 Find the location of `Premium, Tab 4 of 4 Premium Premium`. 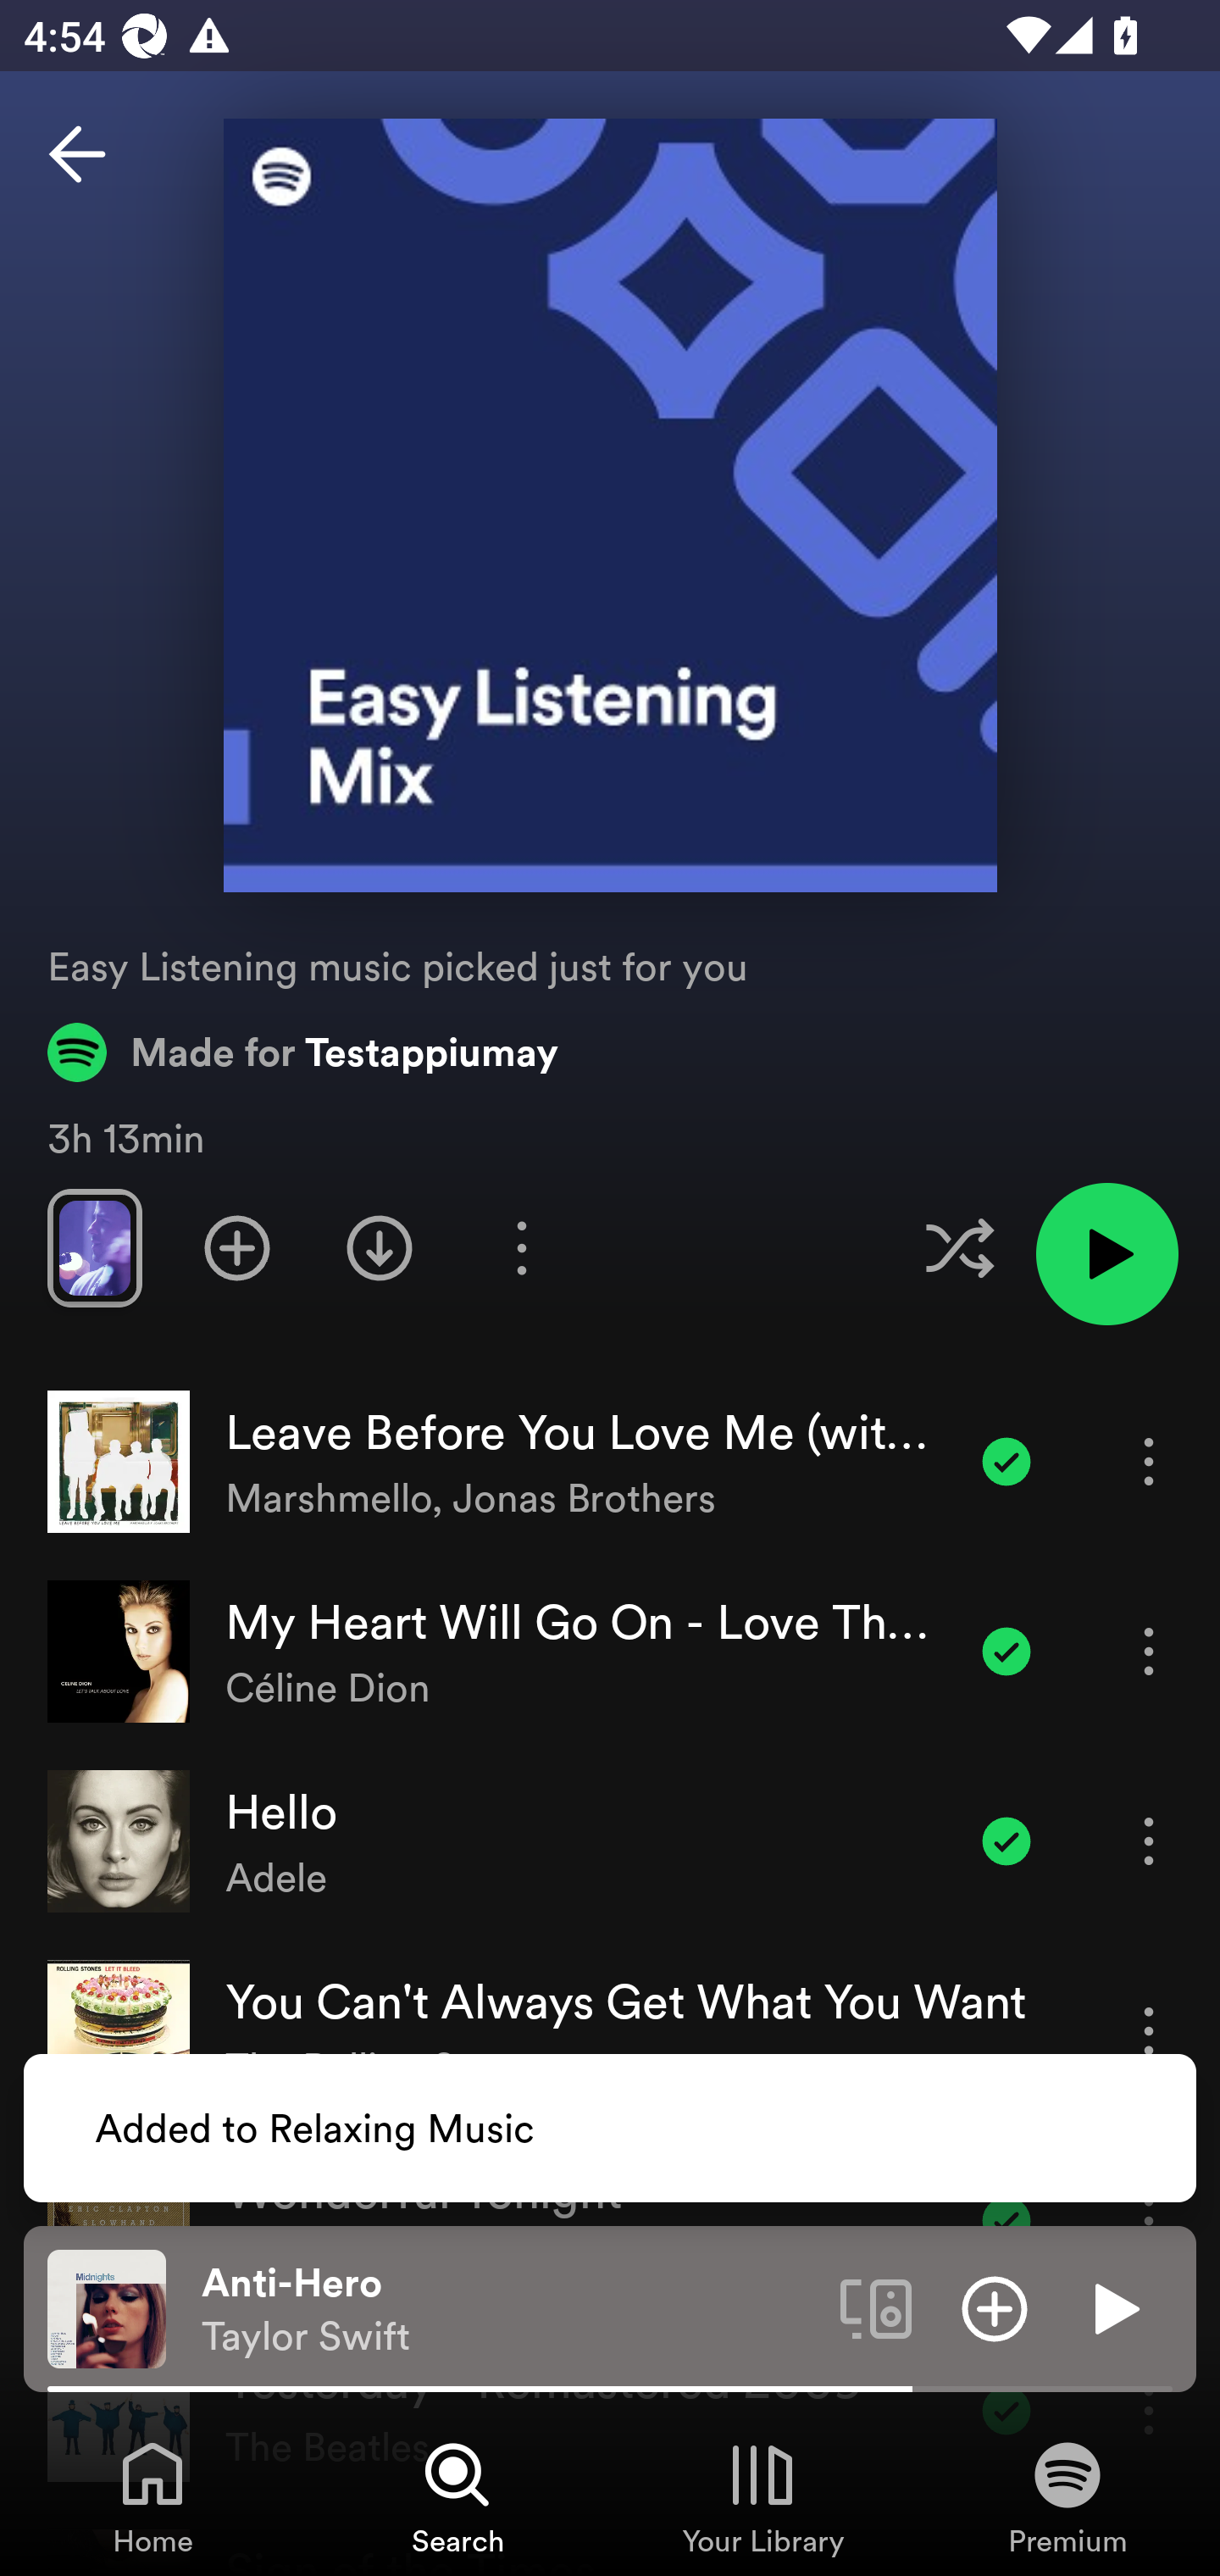

Premium, Tab 4 of 4 Premium Premium is located at coordinates (1067, 2496).